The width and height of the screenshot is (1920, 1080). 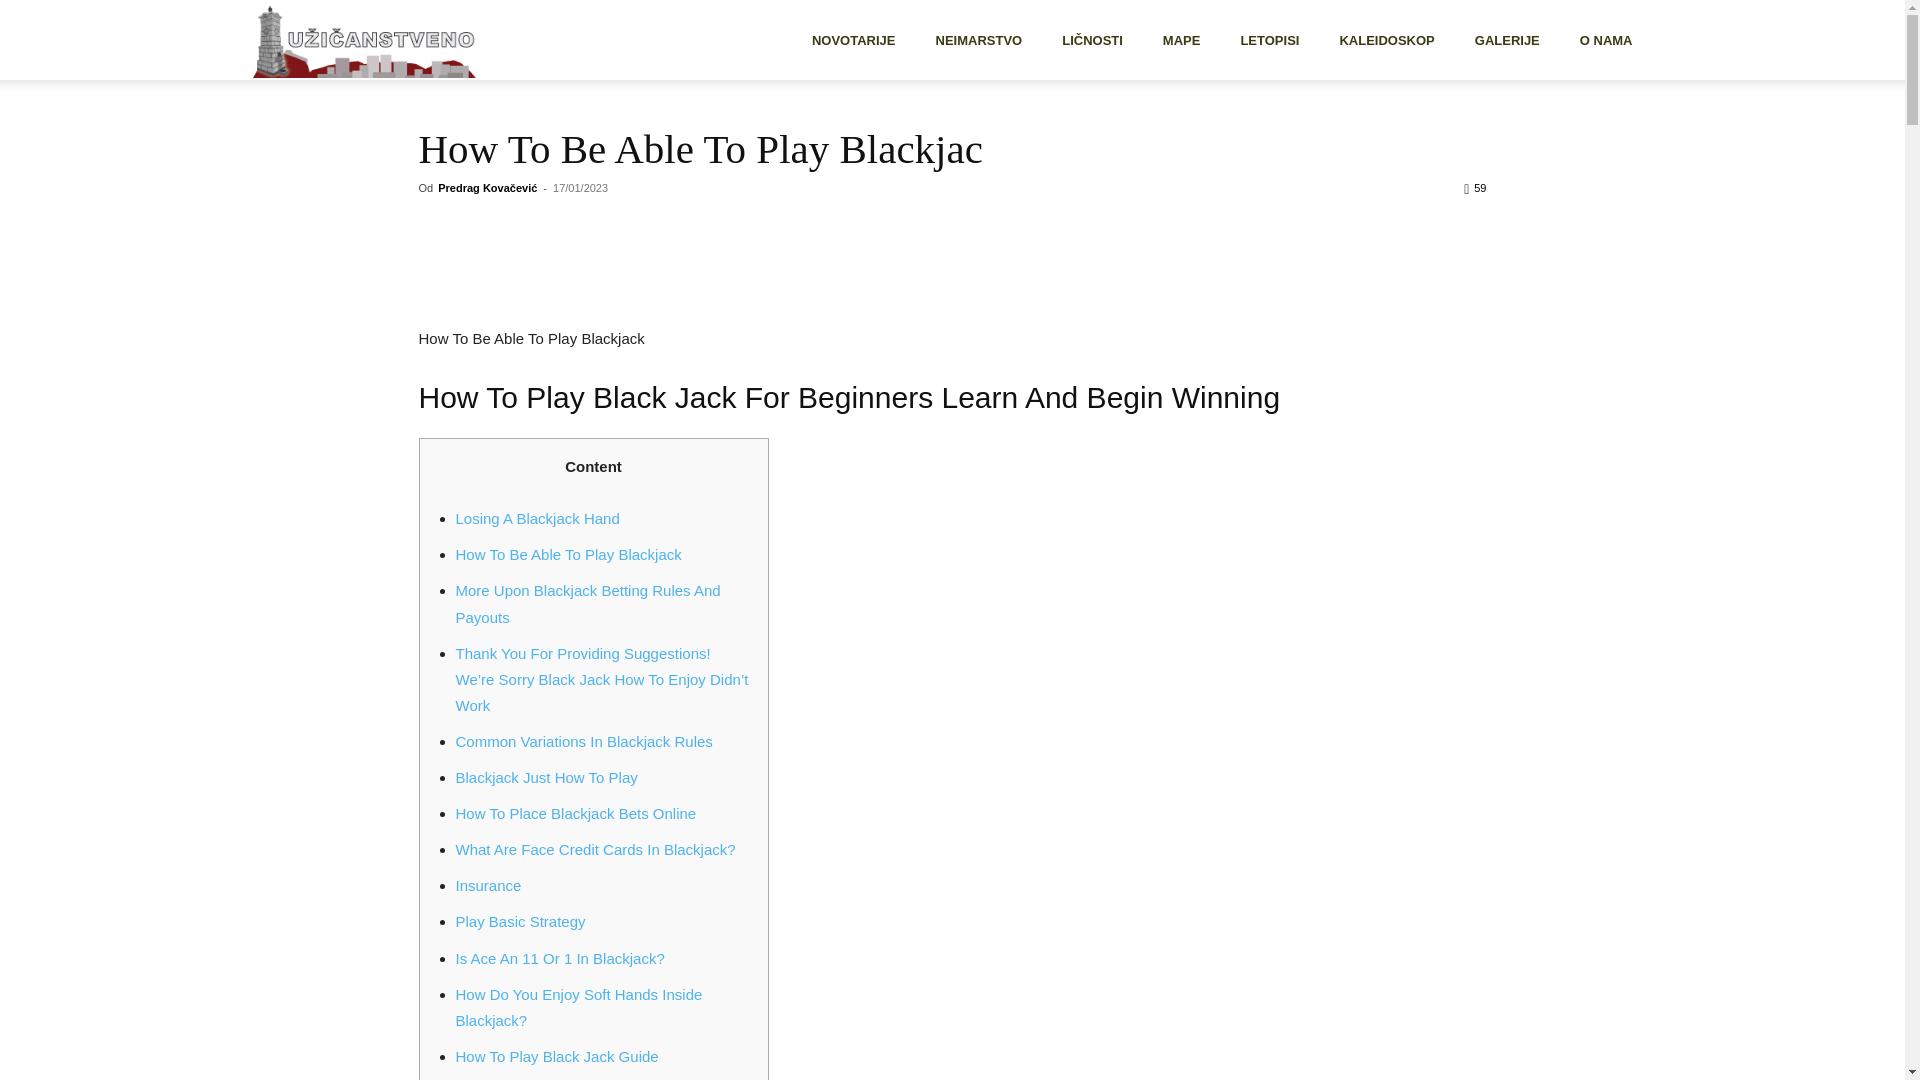 I want to click on KALEIDOSKOP, so click(x=1386, y=40).